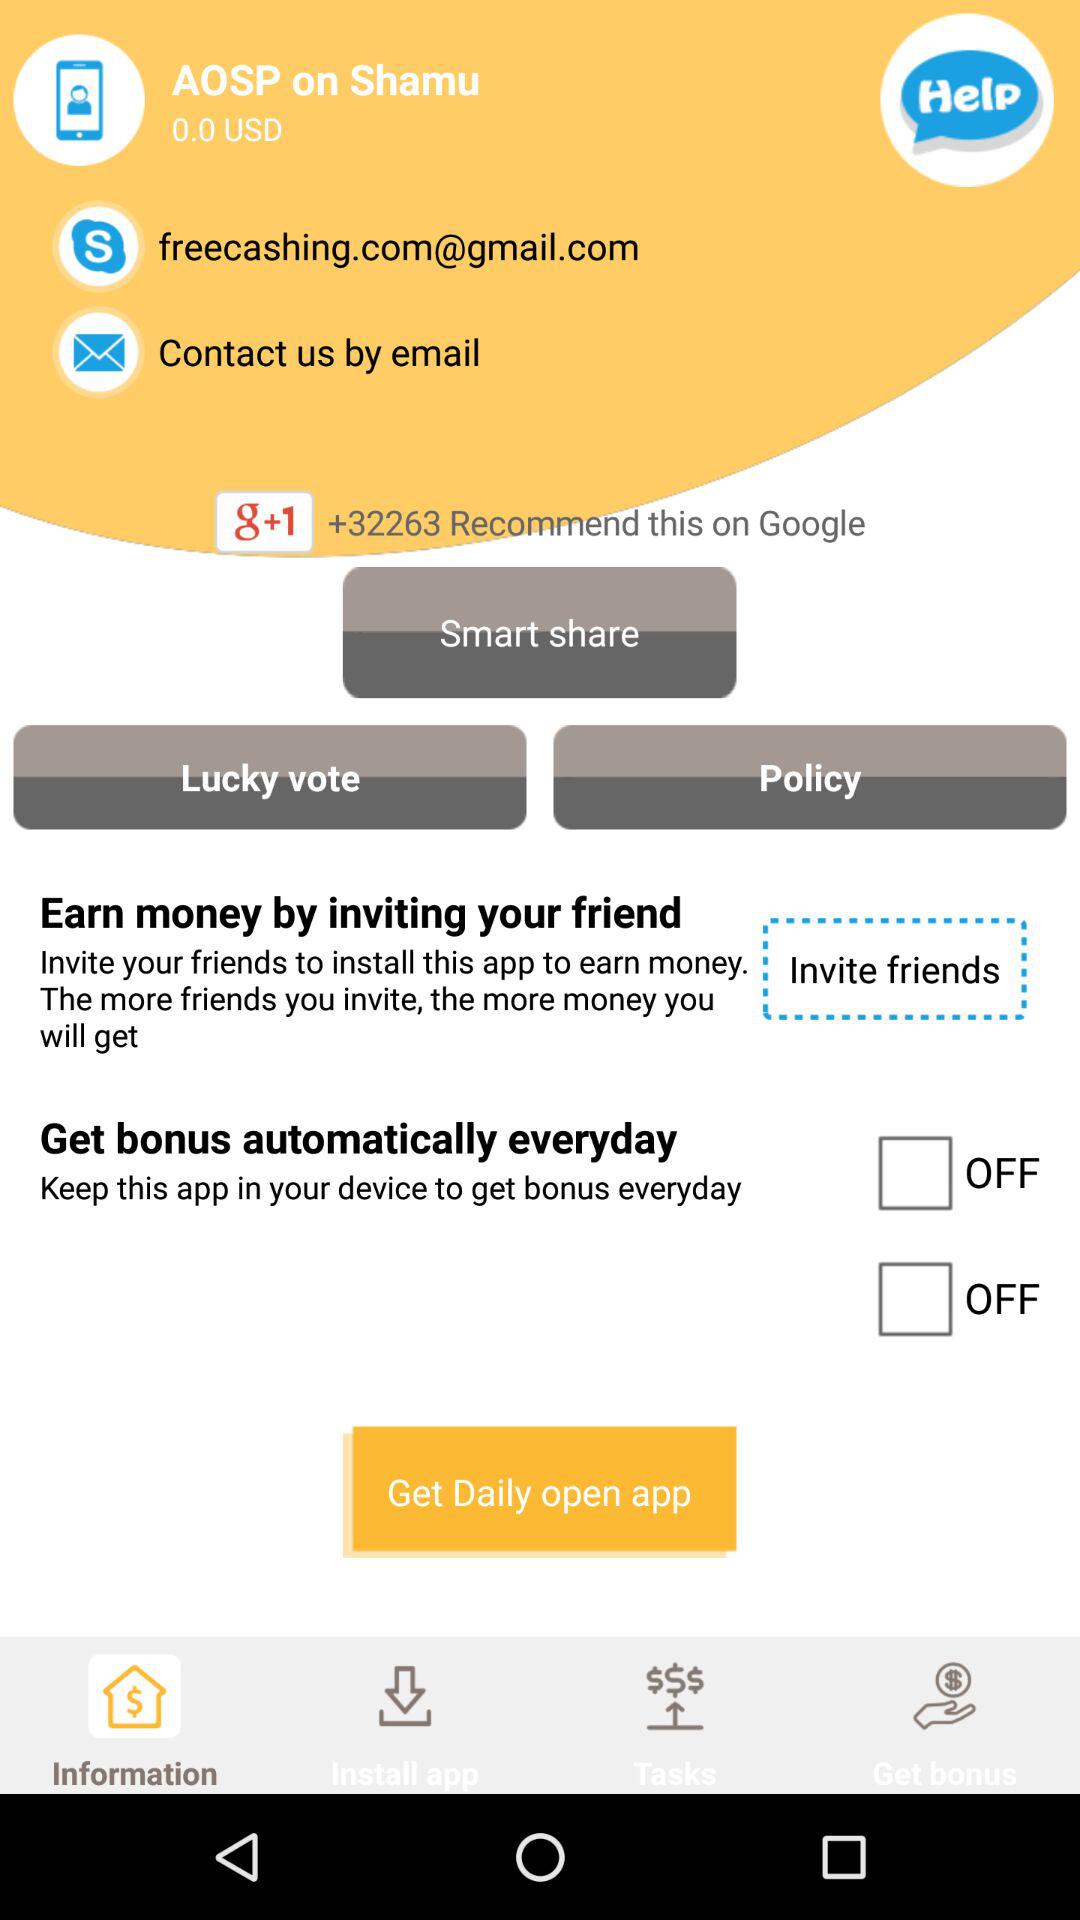 The width and height of the screenshot is (1080, 1920). Describe the element at coordinates (98, 246) in the screenshot. I see `gmail.opening button` at that location.